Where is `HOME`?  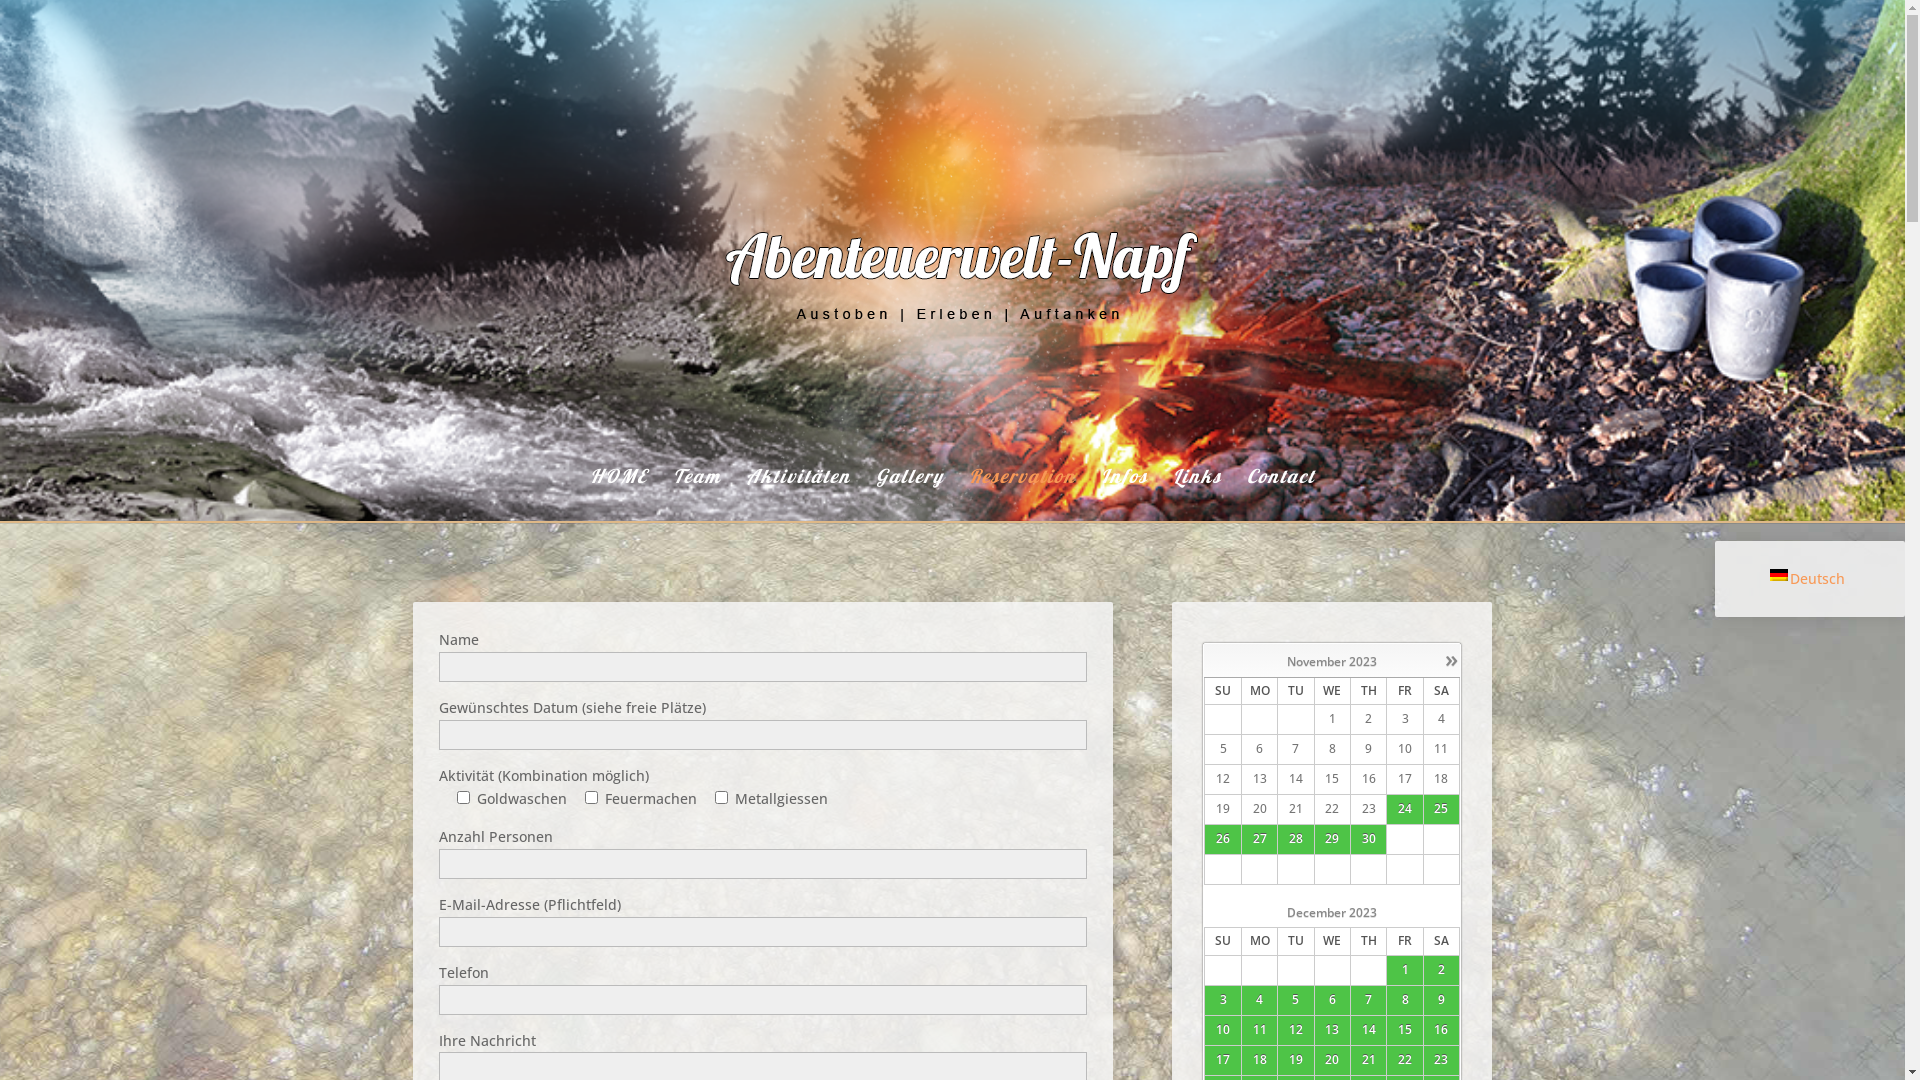 HOME is located at coordinates (619, 495).